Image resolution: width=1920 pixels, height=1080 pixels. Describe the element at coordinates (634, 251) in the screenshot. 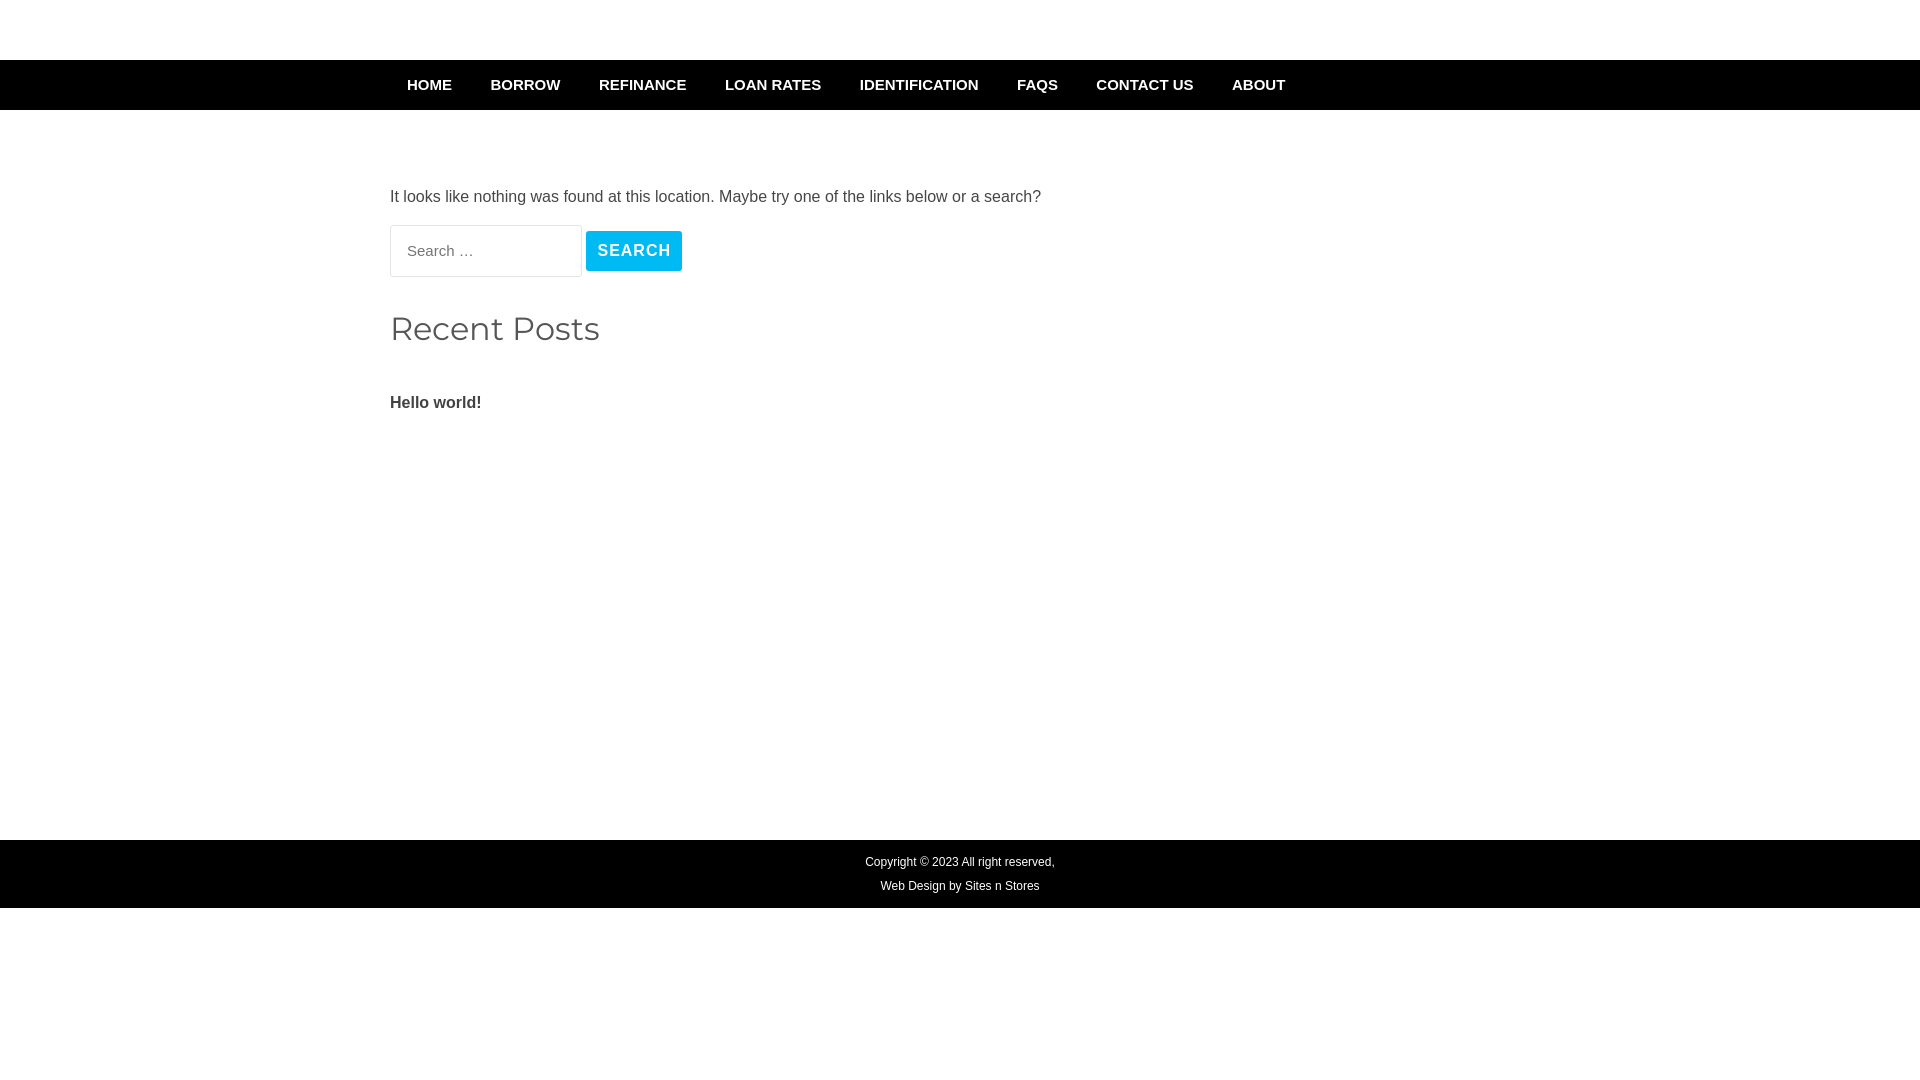

I see `Search` at that location.